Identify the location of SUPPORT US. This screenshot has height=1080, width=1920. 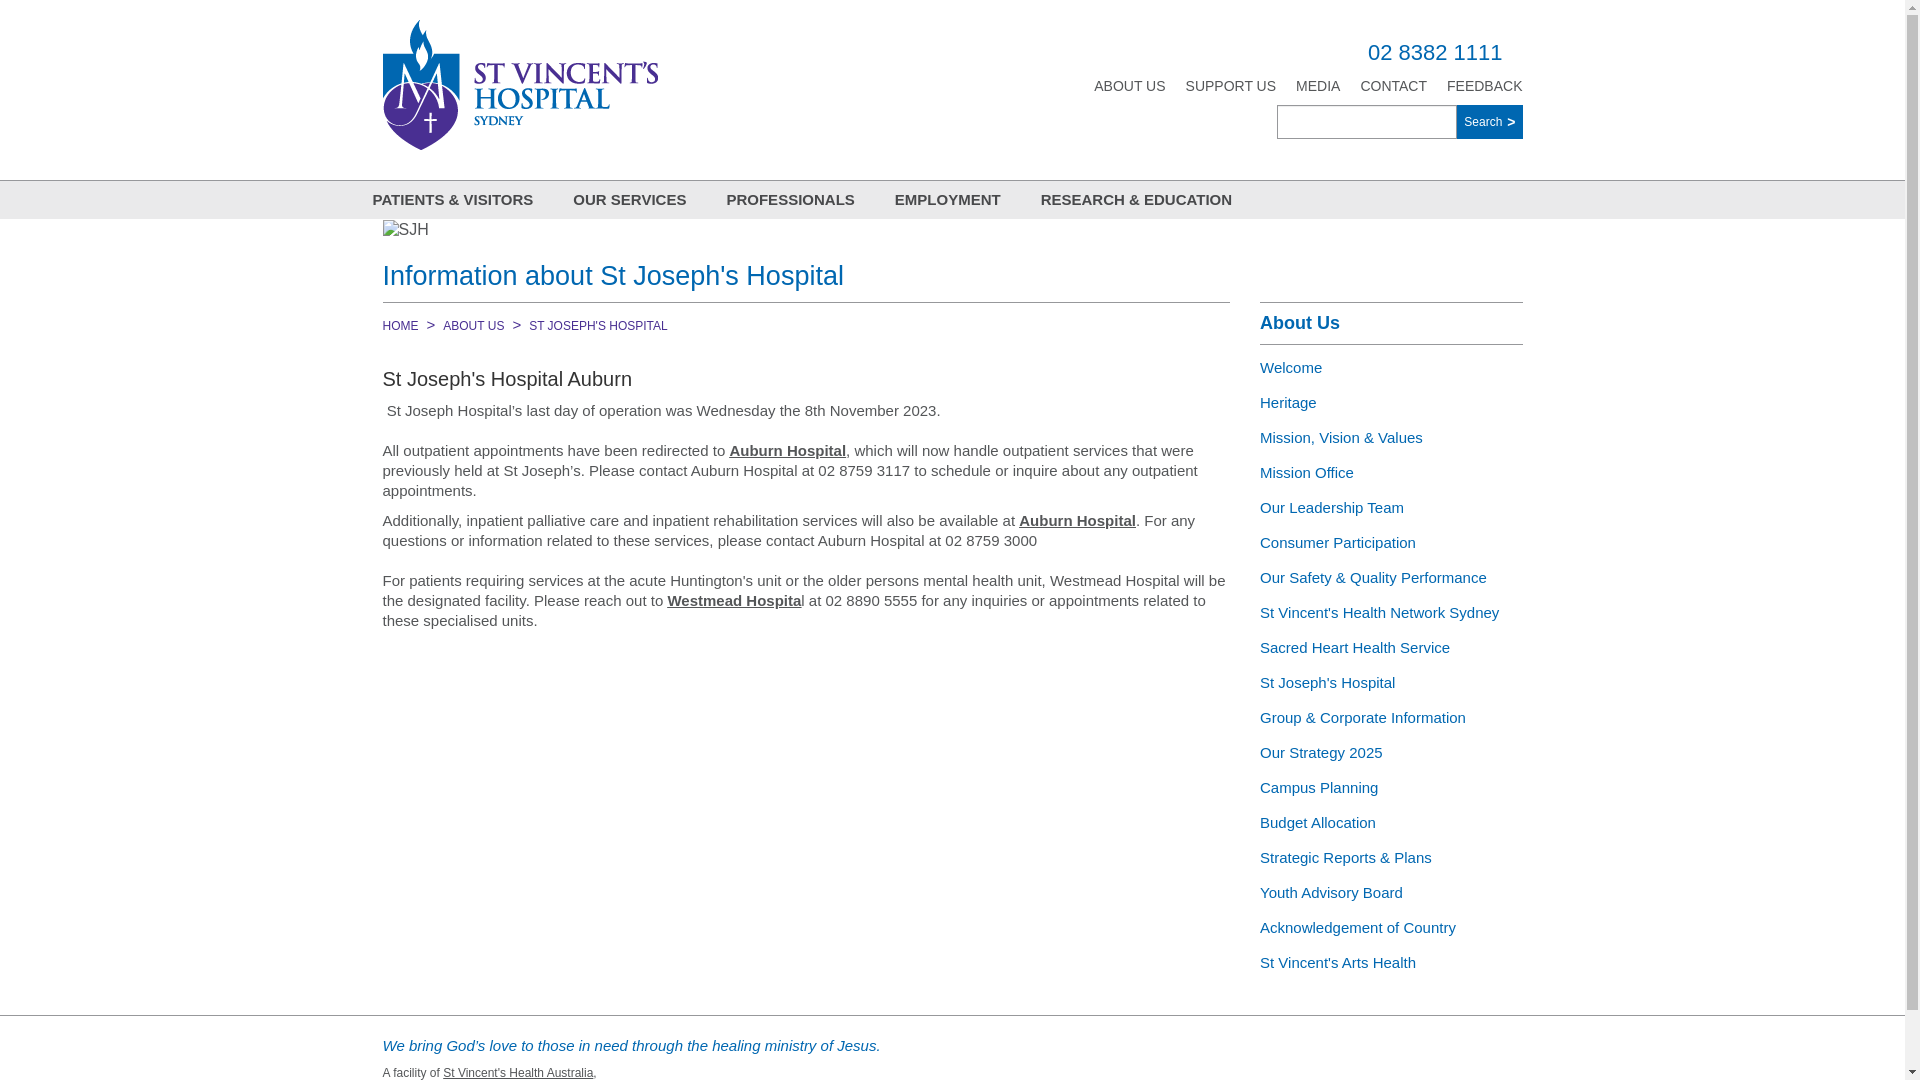
(1232, 86).